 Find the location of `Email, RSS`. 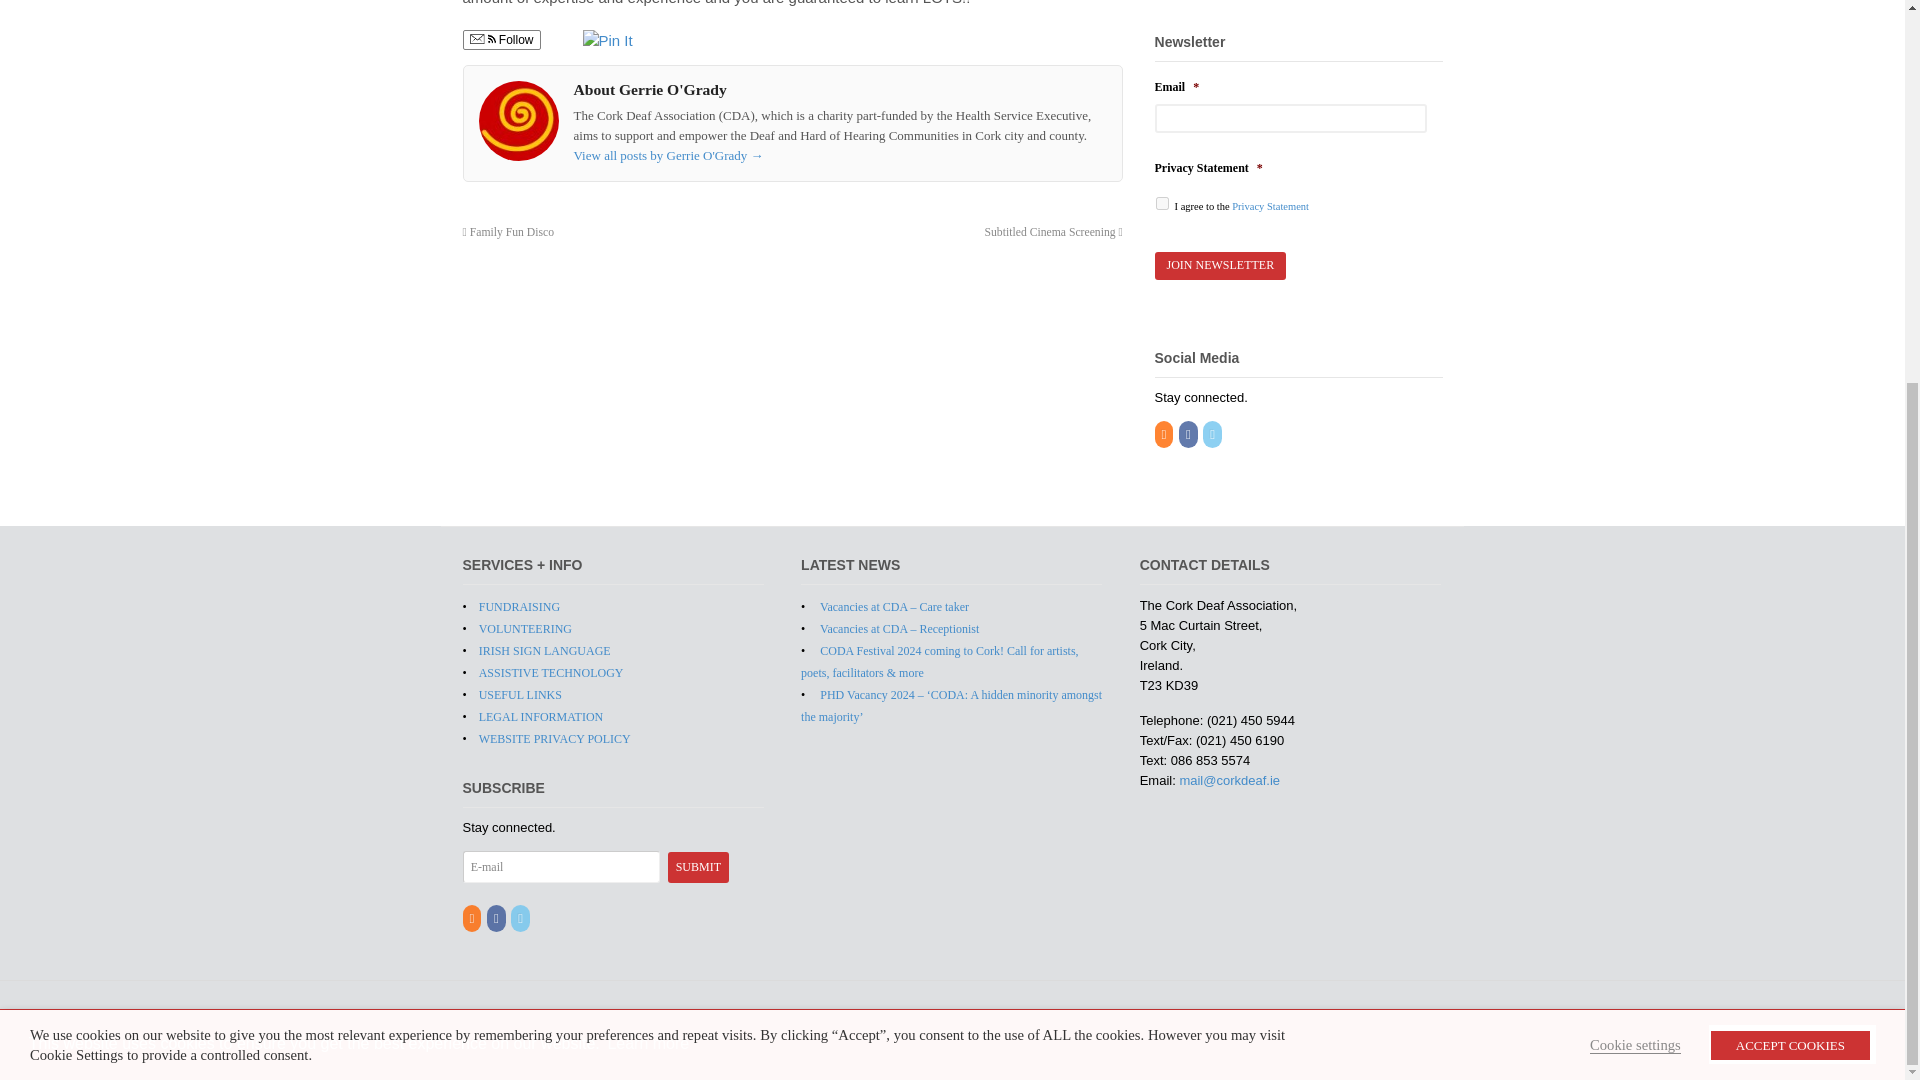

Email, RSS is located at coordinates (482, 40).